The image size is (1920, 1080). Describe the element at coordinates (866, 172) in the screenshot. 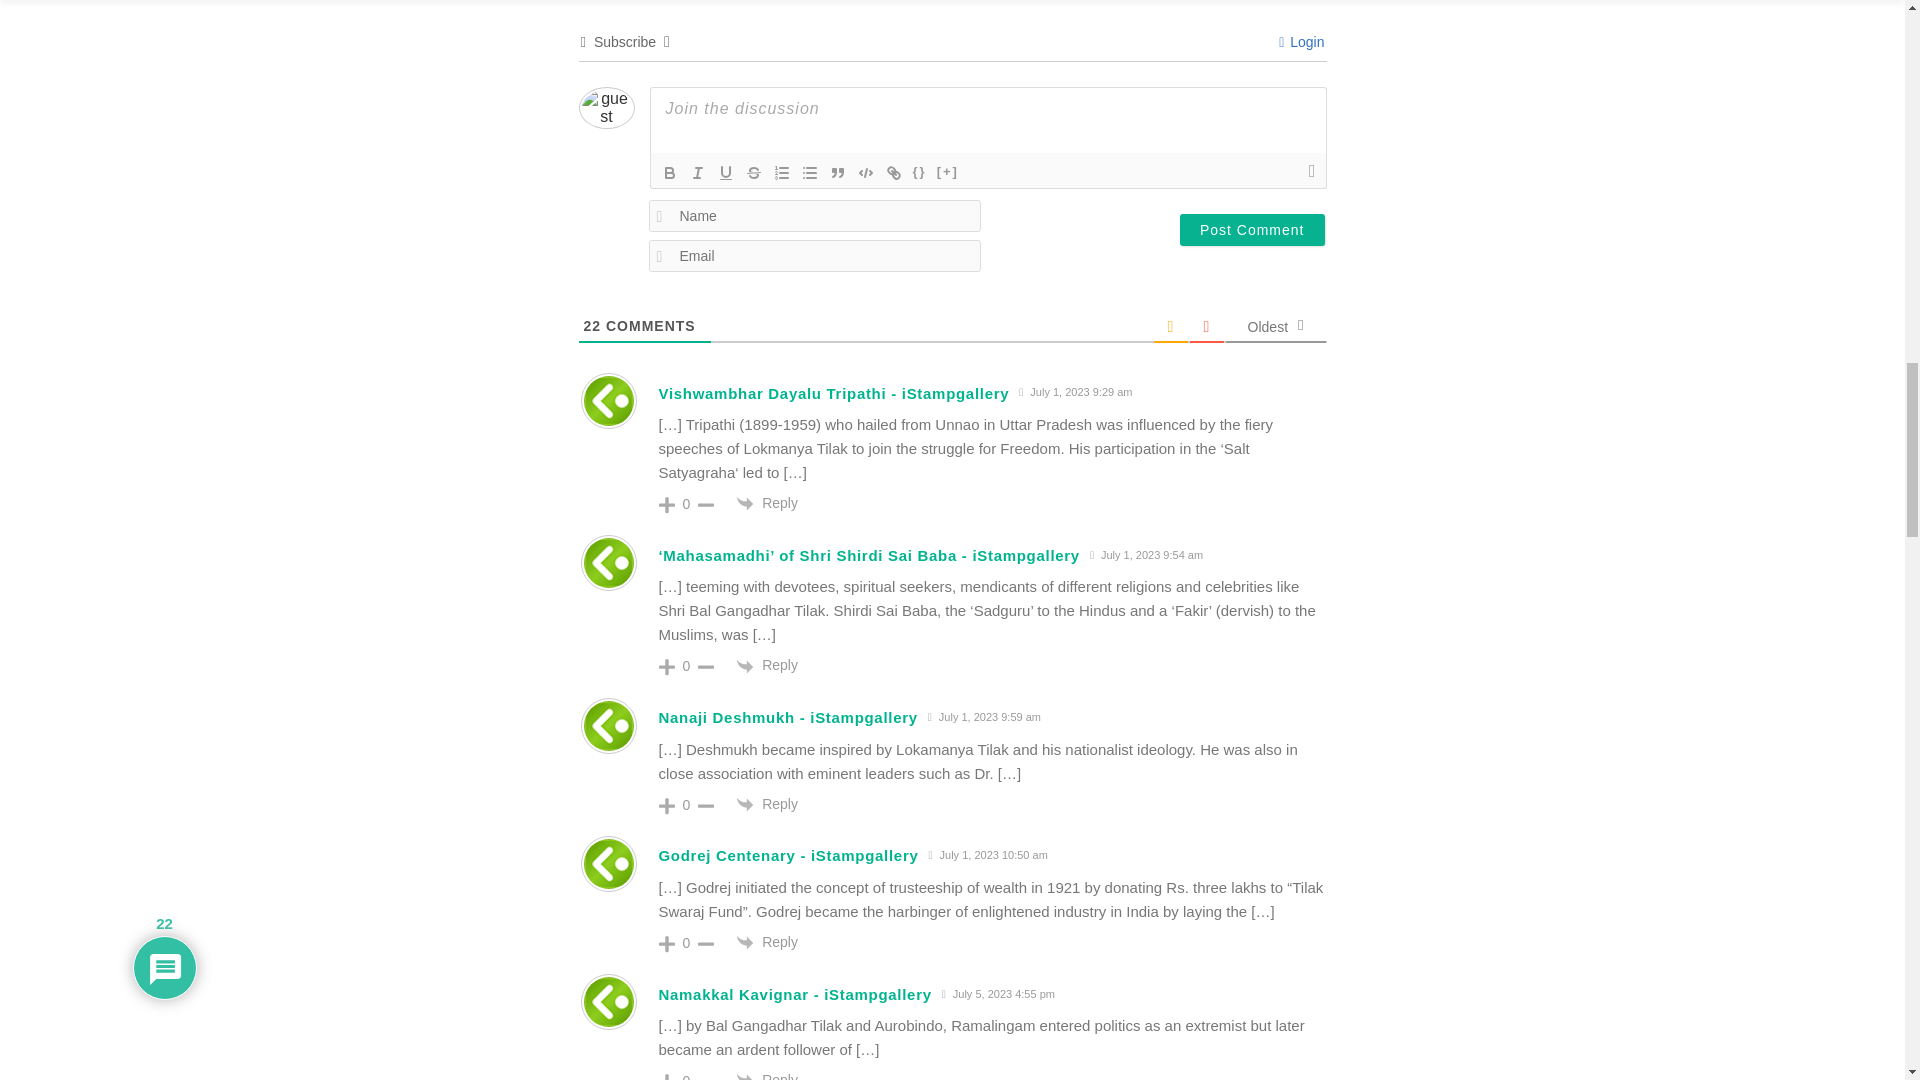

I see `Code Block` at that location.